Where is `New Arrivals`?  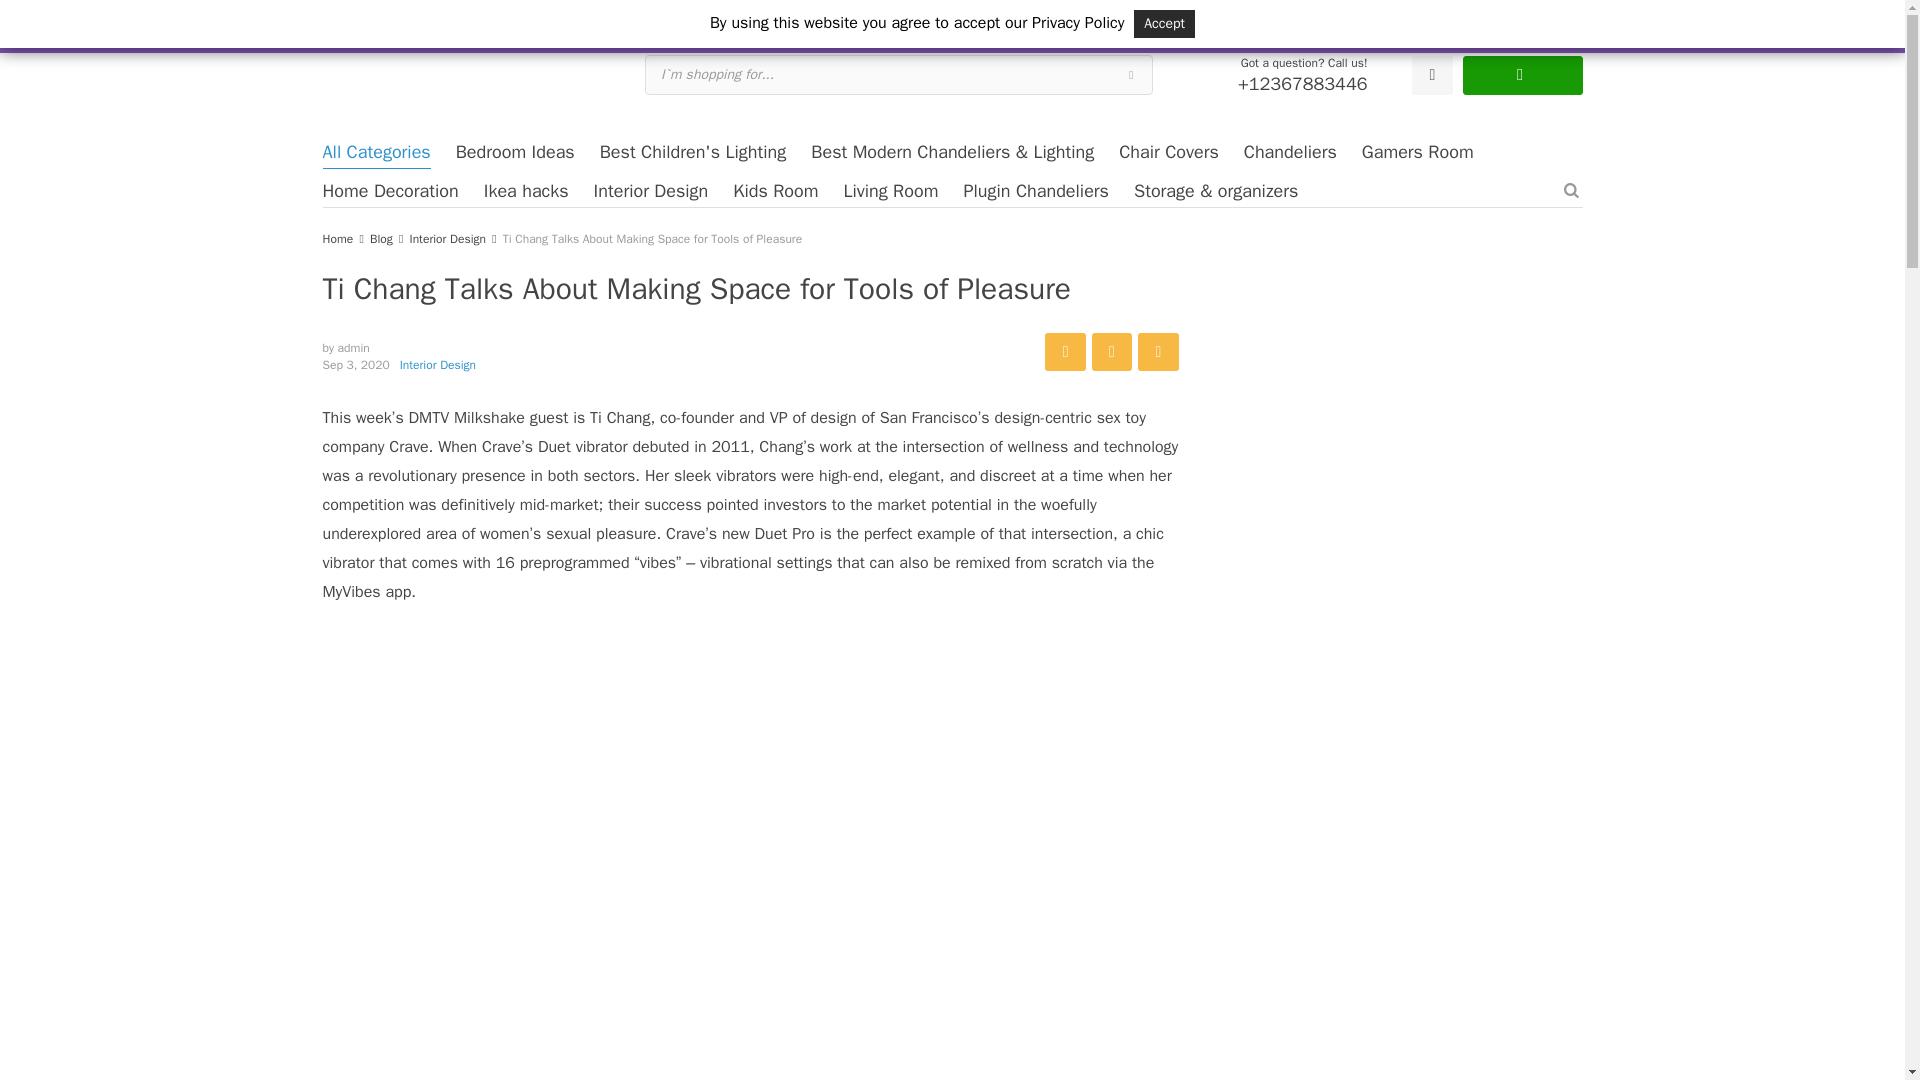
New Arrivals is located at coordinates (515, 15).